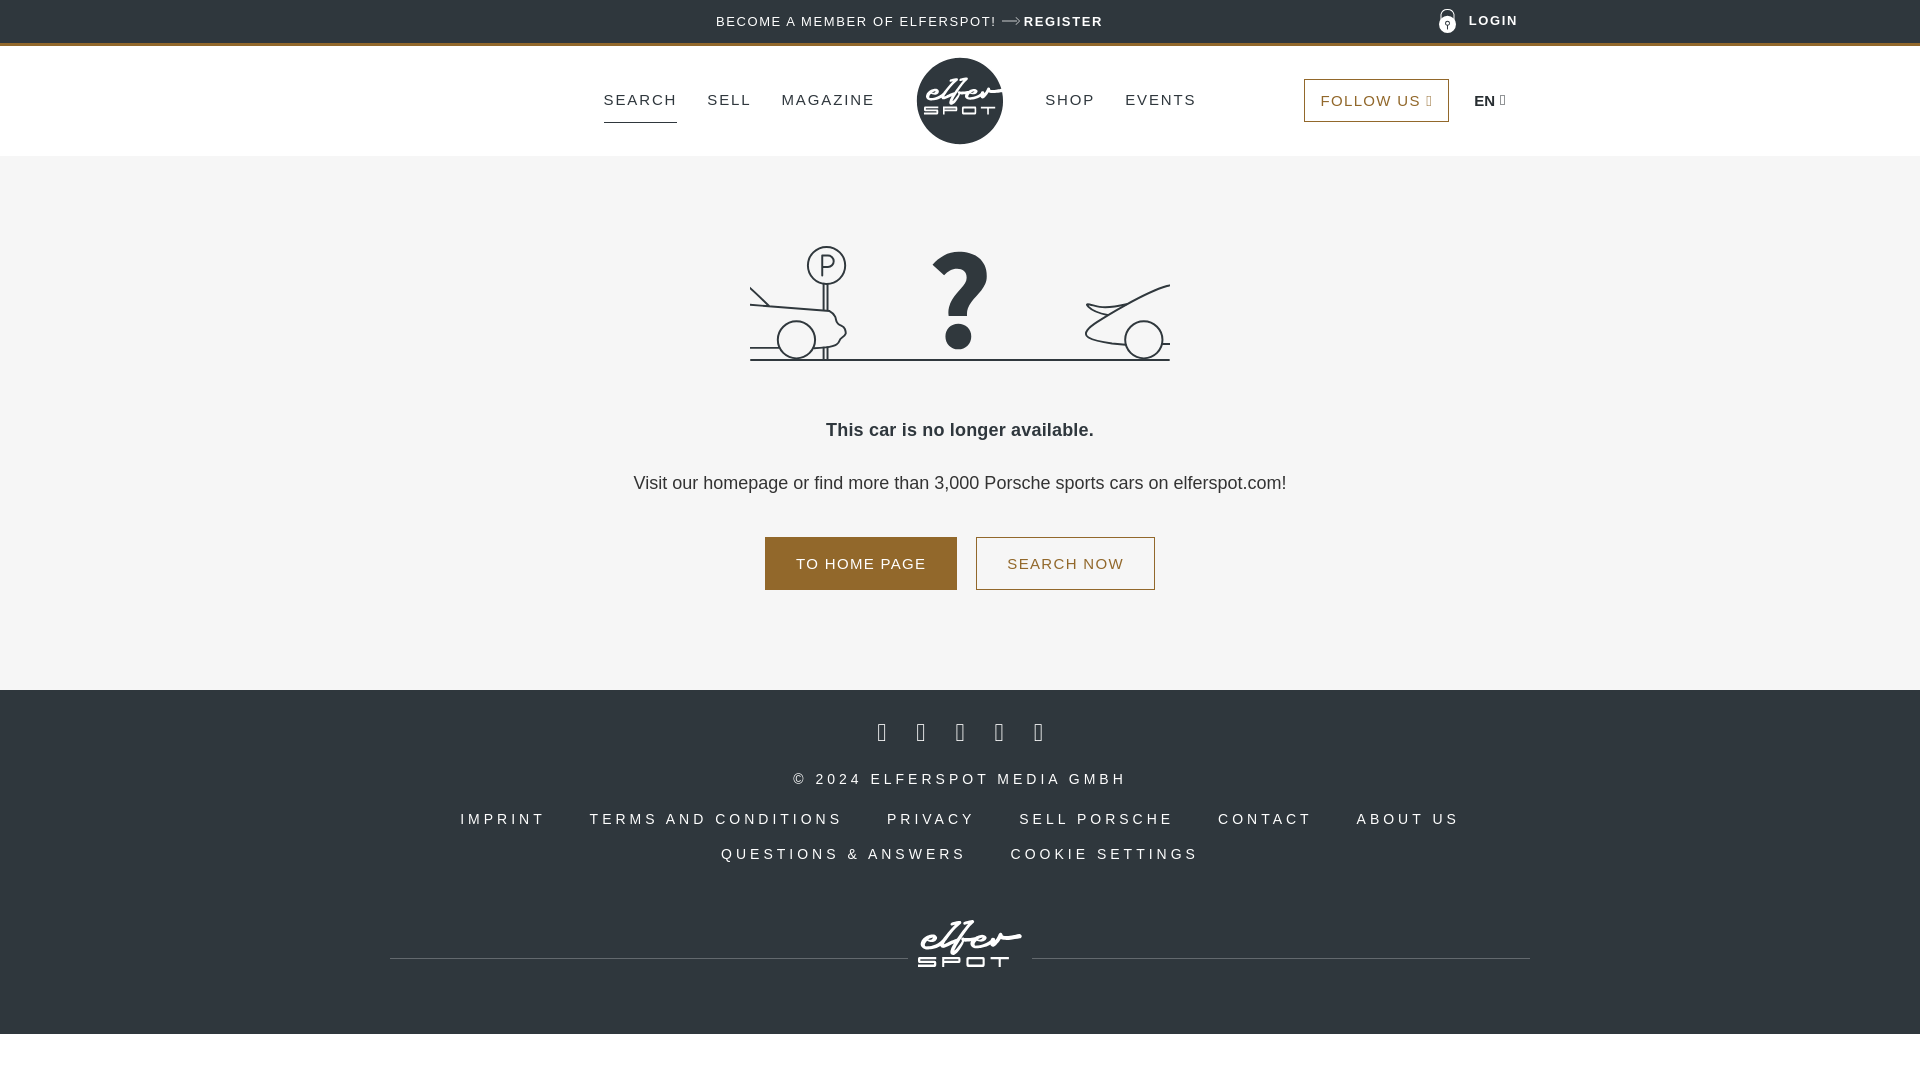  Describe the element at coordinates (960, 100) in the screenshot. I see `Elferspot` at that location.